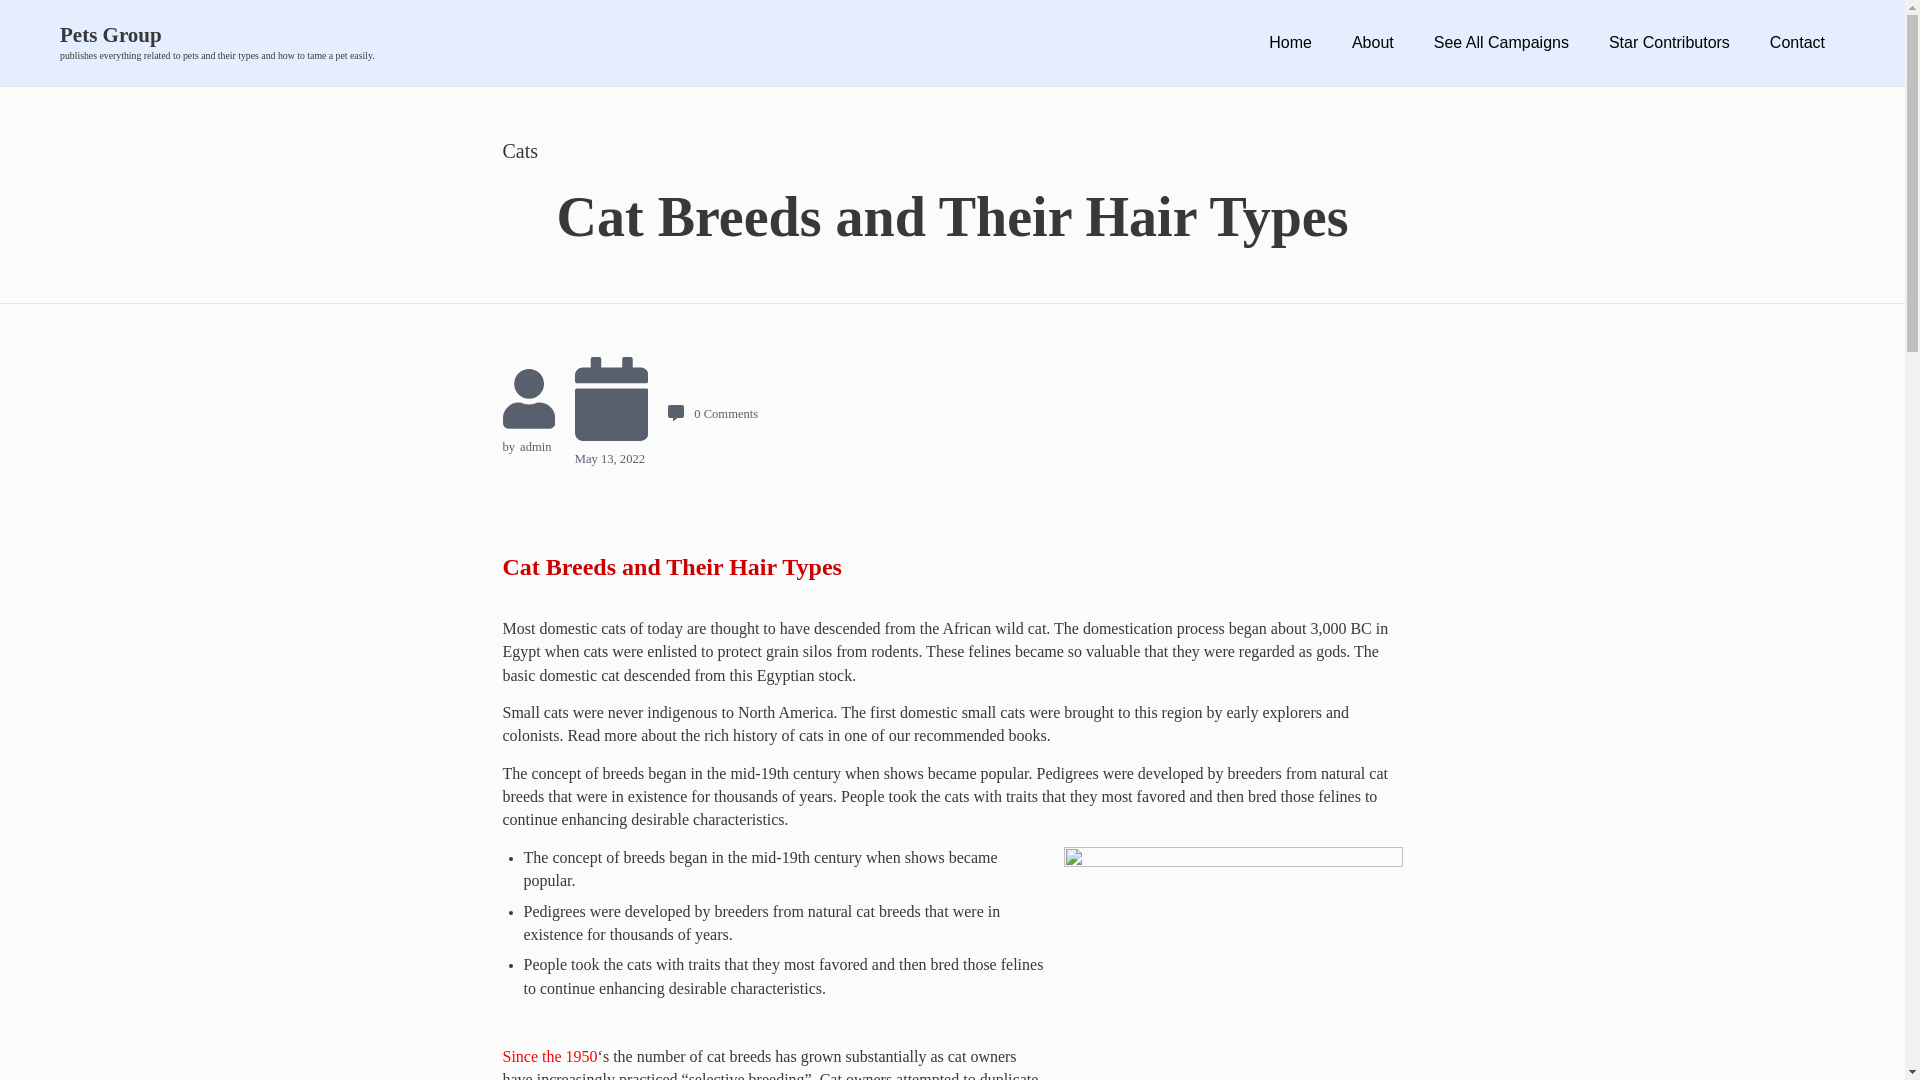 The height and width of the screenshot is (1080, 1920). I want to click on About, so click(1372, 42).